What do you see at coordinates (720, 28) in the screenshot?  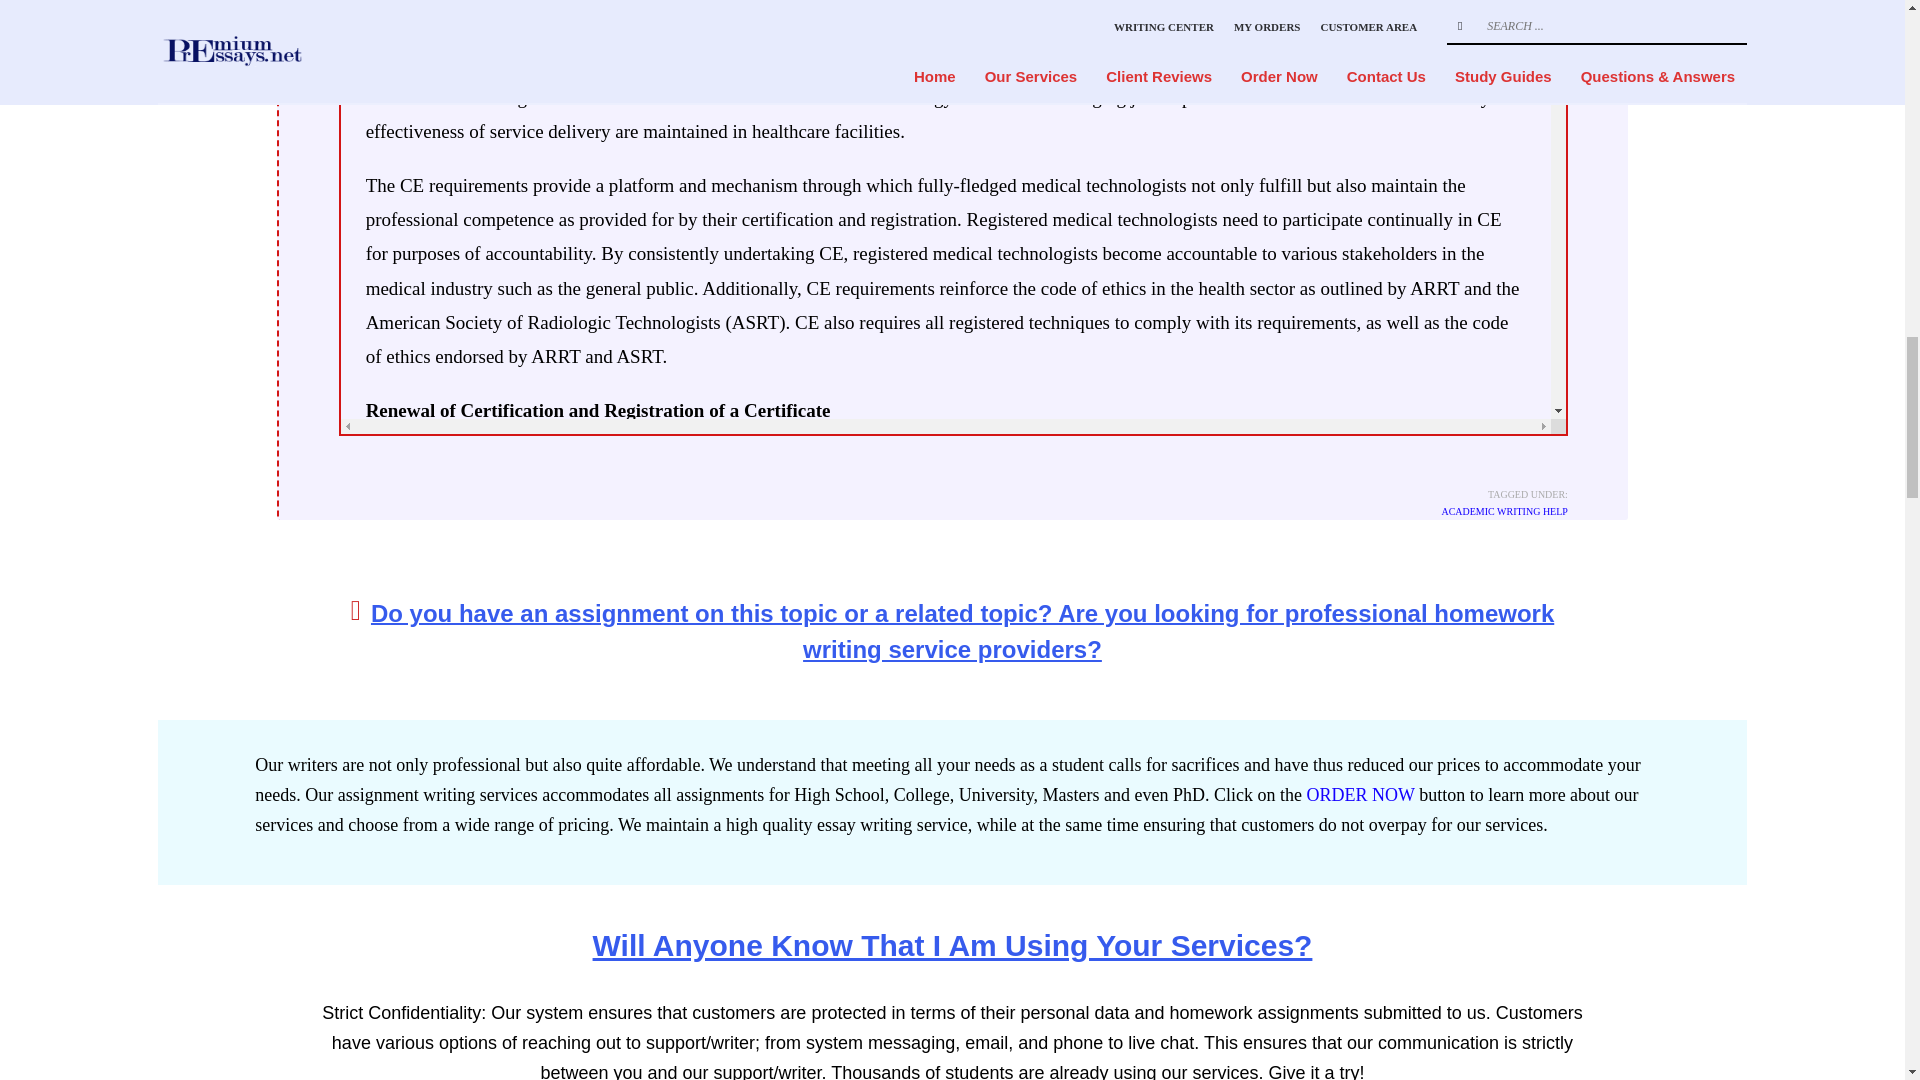 I see `medical technologists` at bounding box center [720, 28].